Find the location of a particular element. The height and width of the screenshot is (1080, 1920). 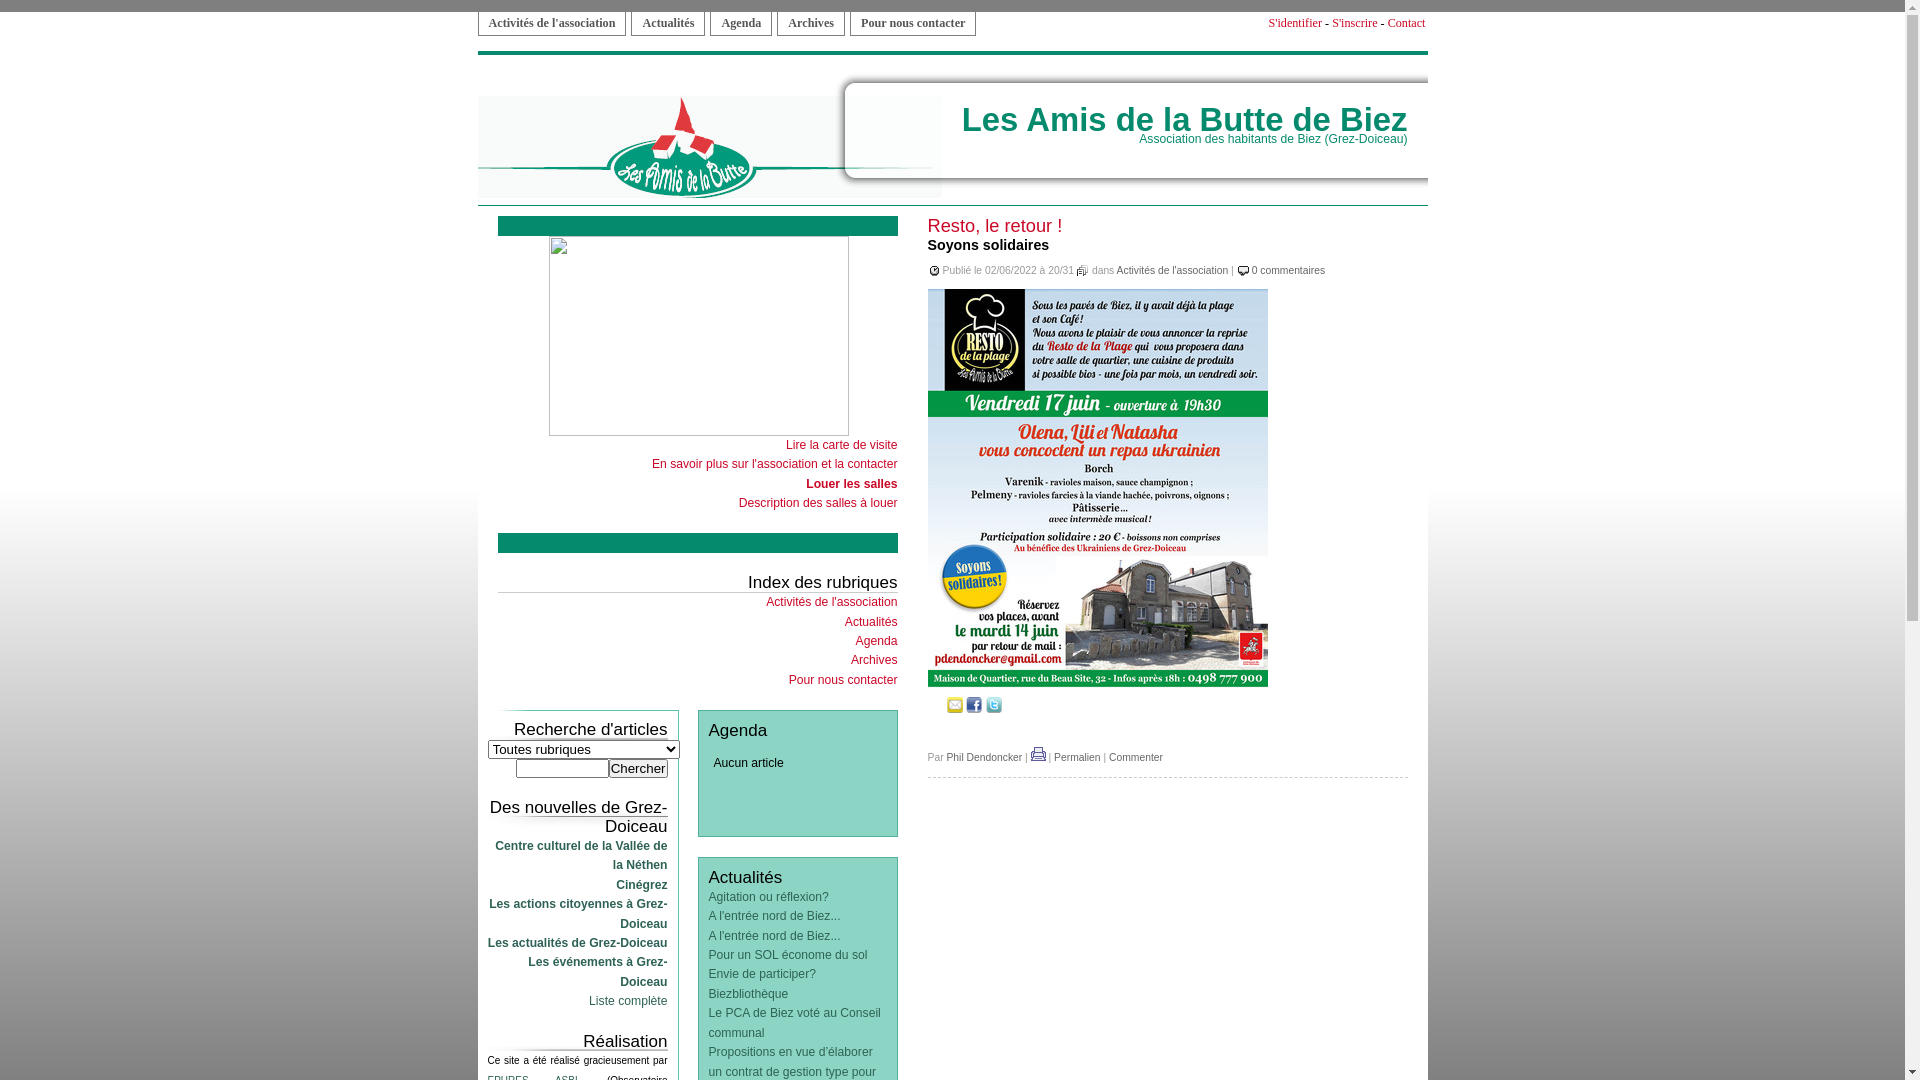

Lire la carte de visite is located at coordinates (842, 445).